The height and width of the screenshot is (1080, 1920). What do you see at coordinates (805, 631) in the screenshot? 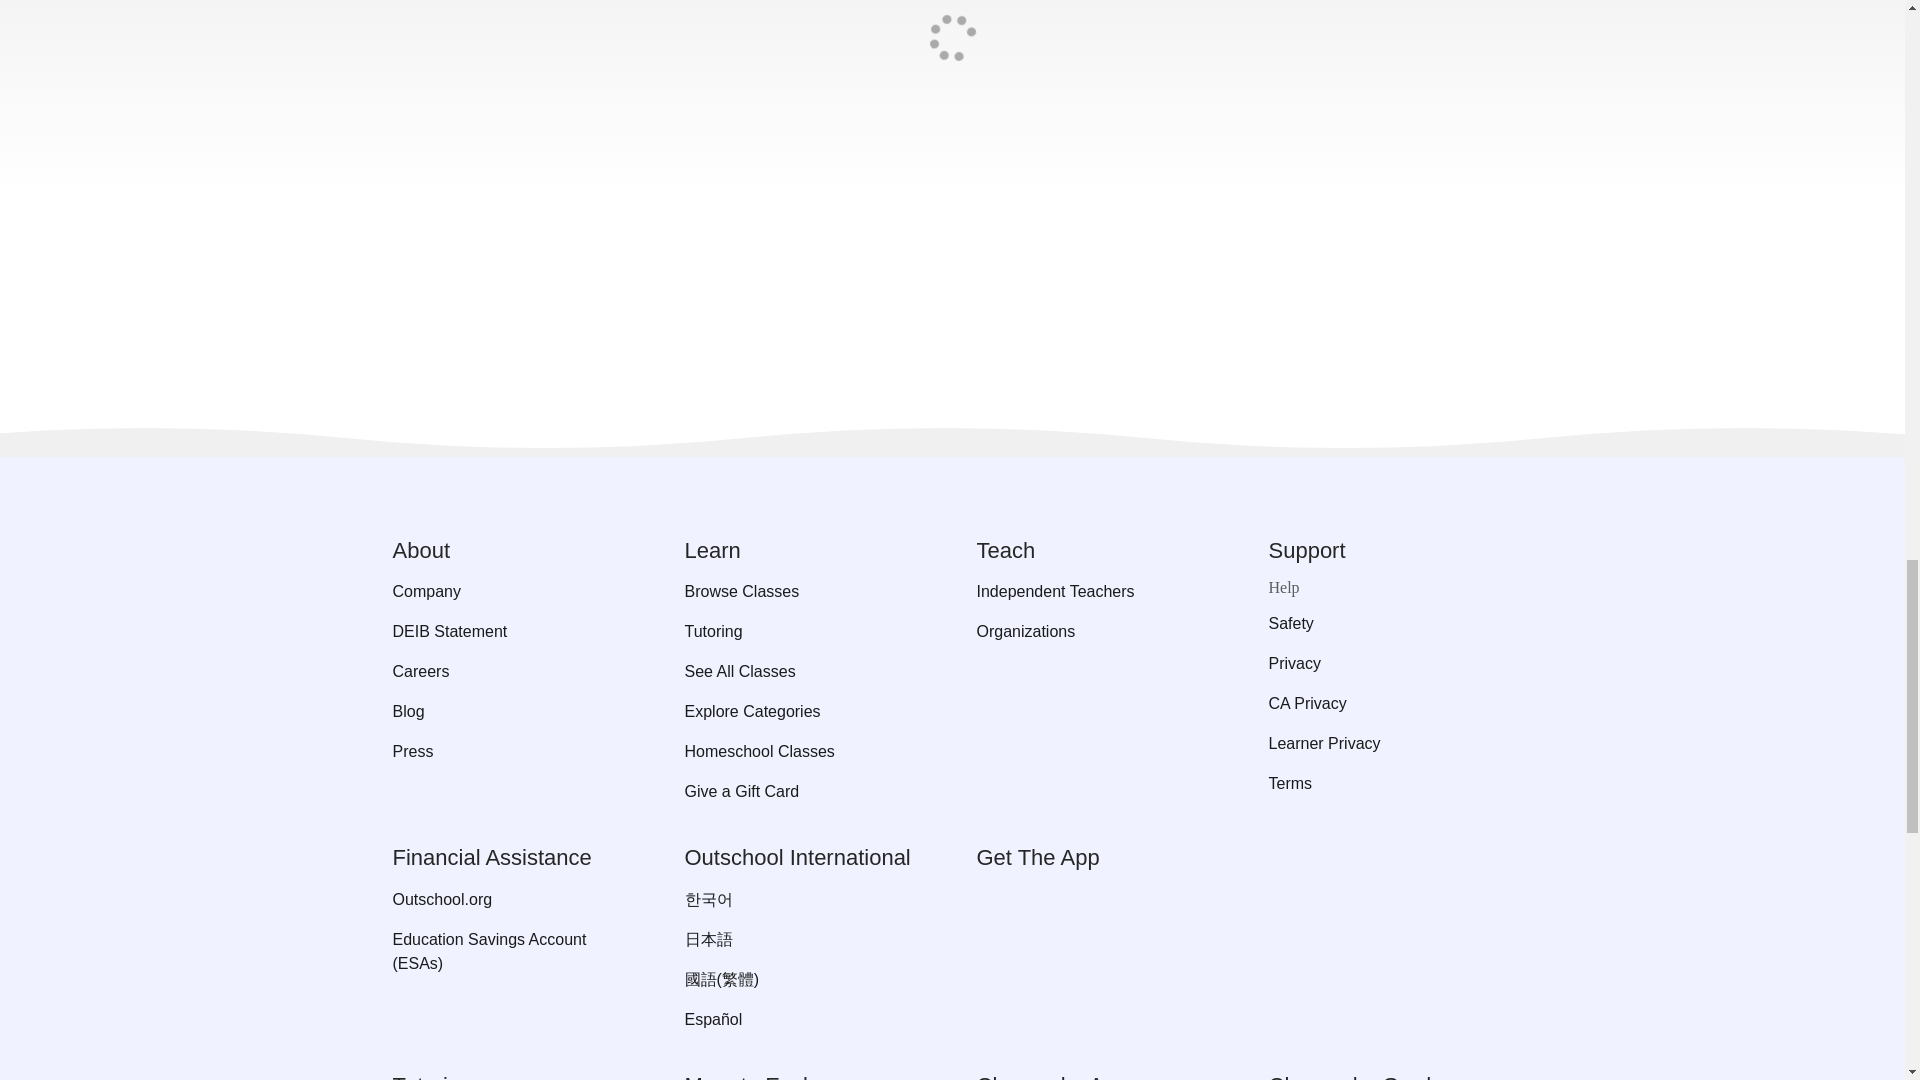
I see `Tutoring` at bounding box center [805, 631].